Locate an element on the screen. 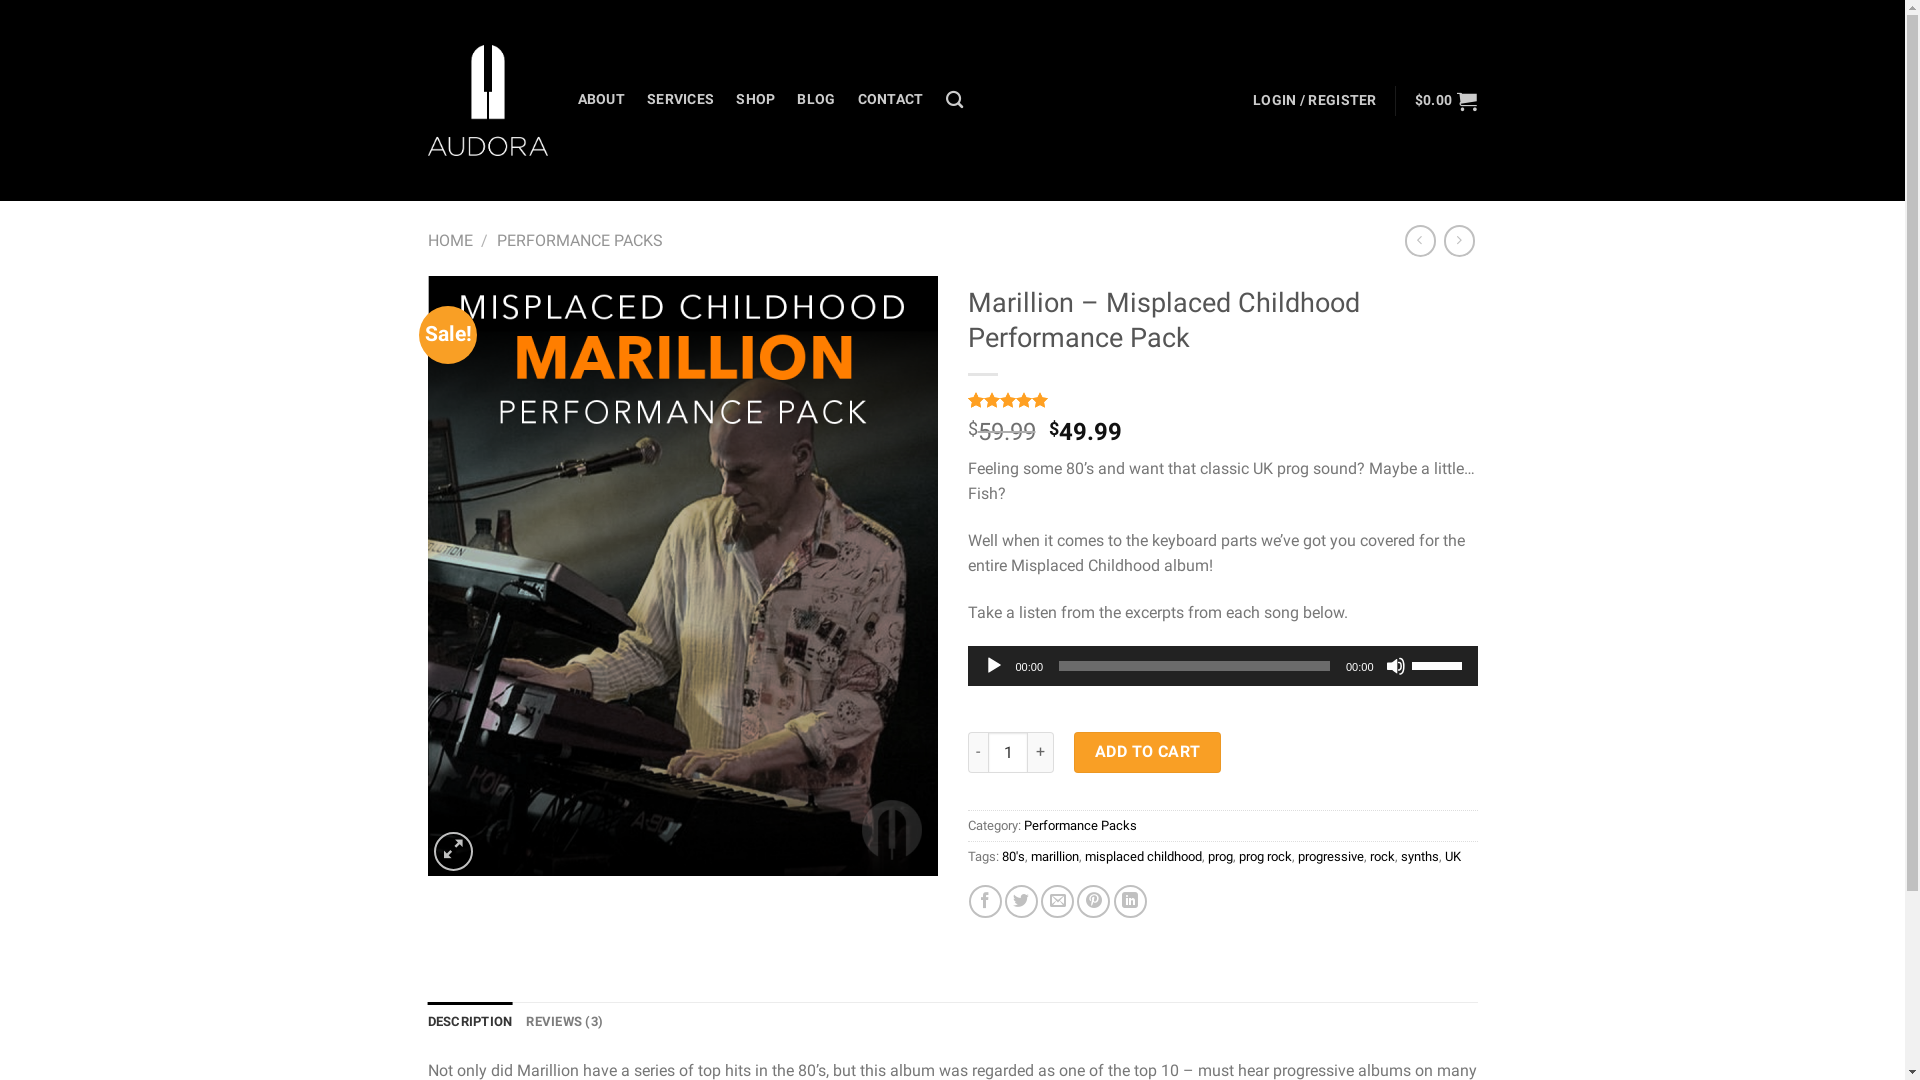  Share on Facebook is located at coordinates (985, 902).